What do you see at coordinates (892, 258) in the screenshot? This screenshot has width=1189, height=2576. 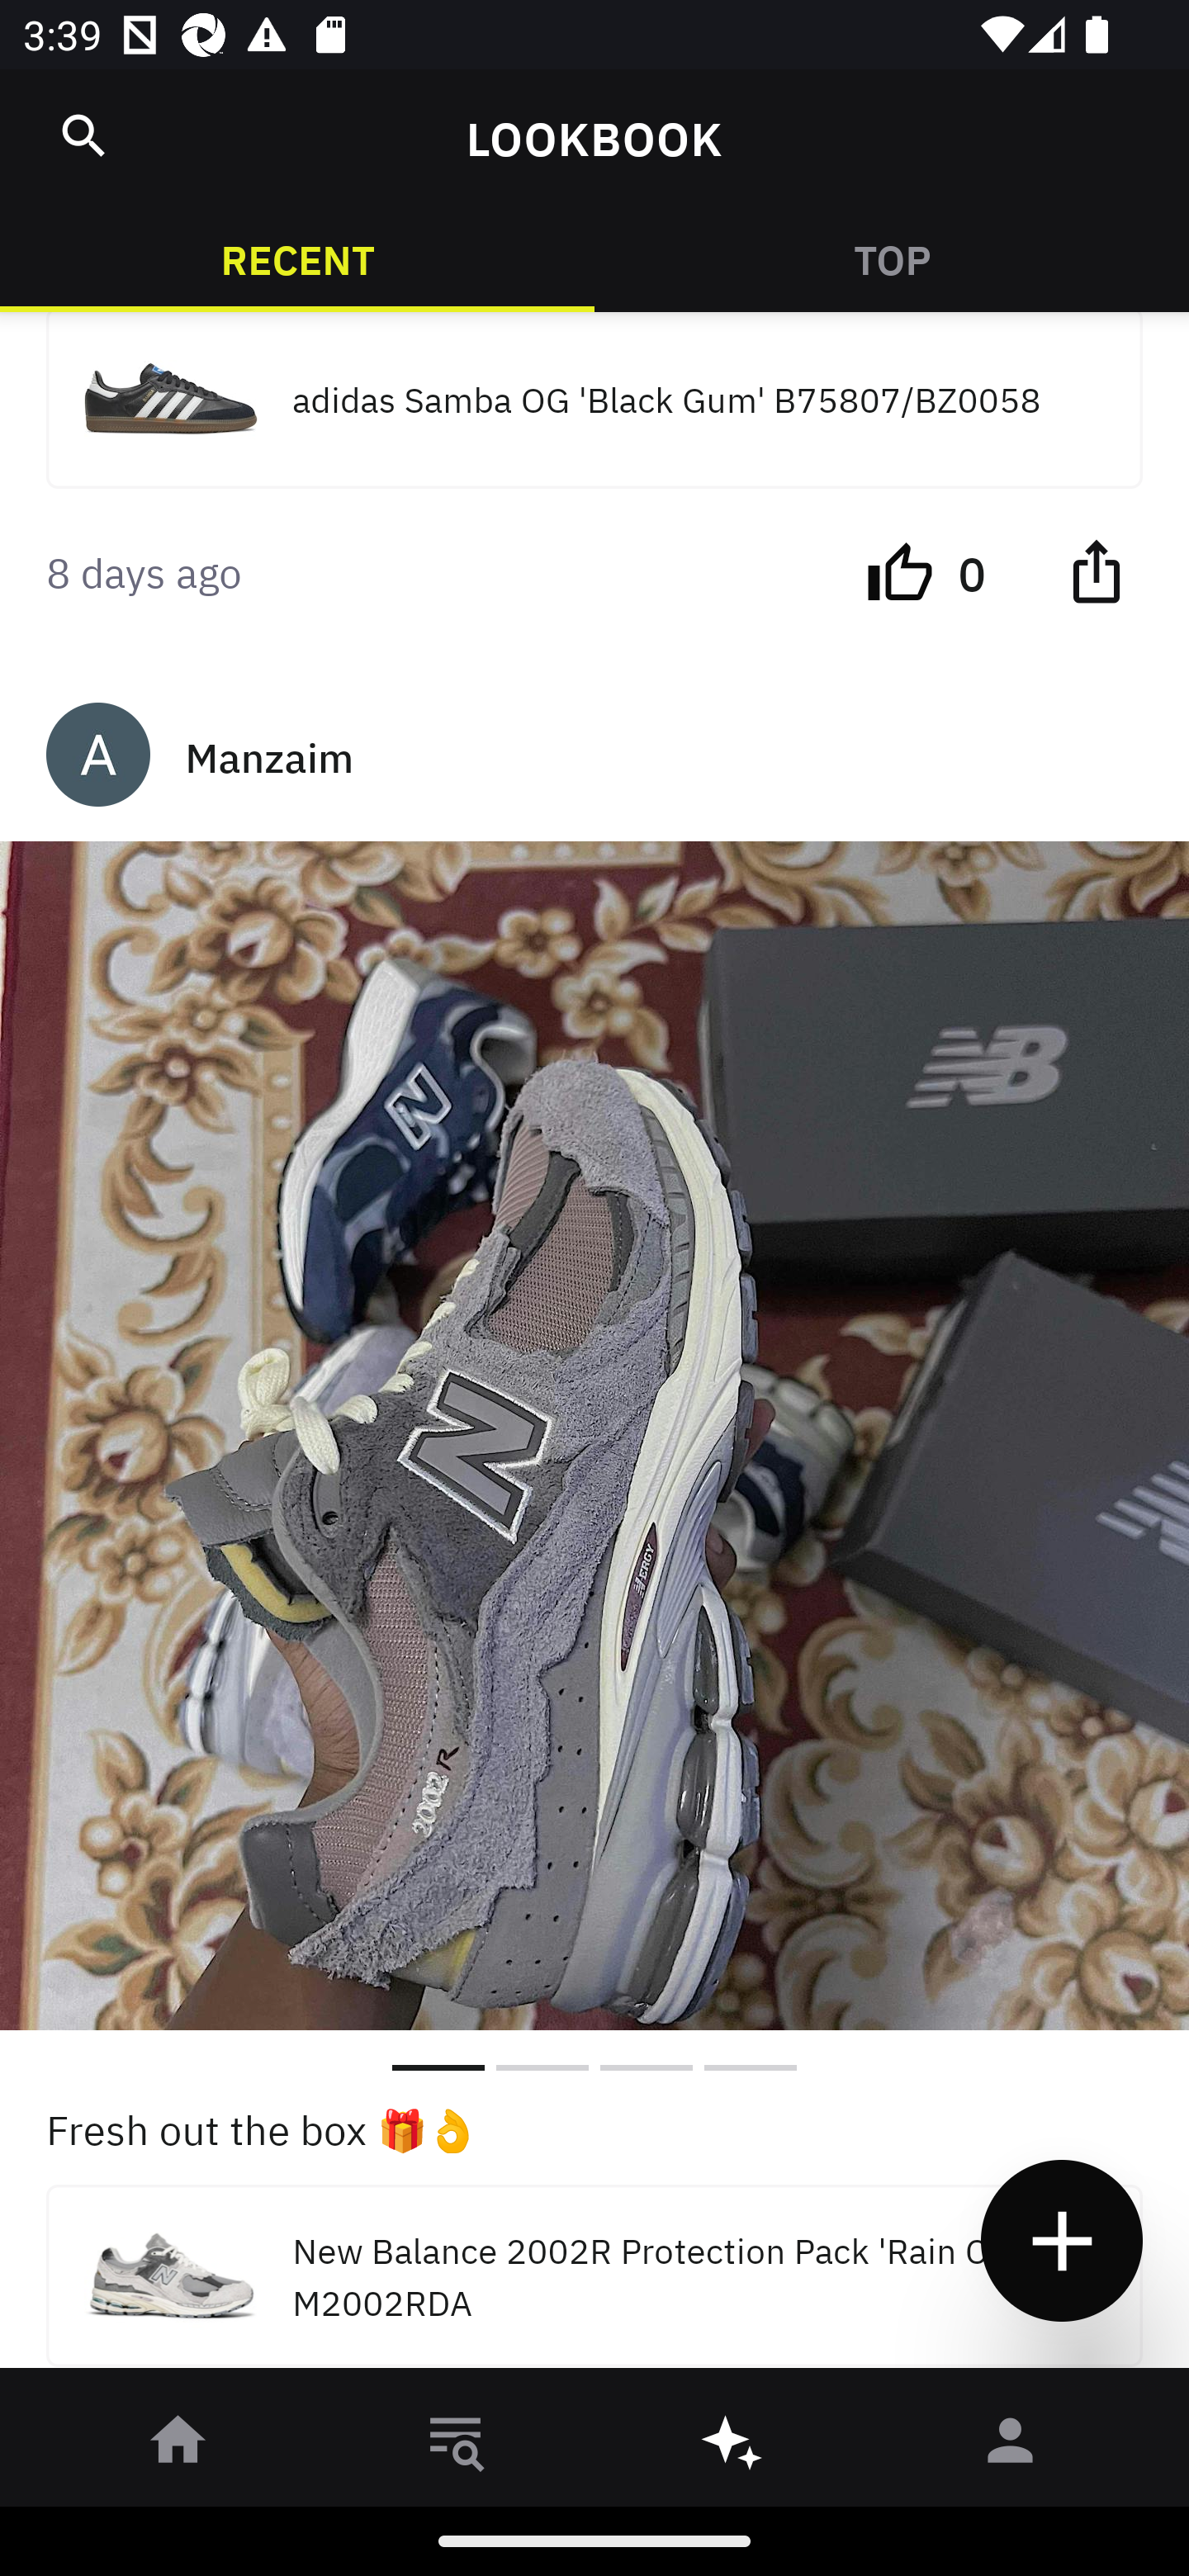 I see `TOP` at bounding box center [892, 258].